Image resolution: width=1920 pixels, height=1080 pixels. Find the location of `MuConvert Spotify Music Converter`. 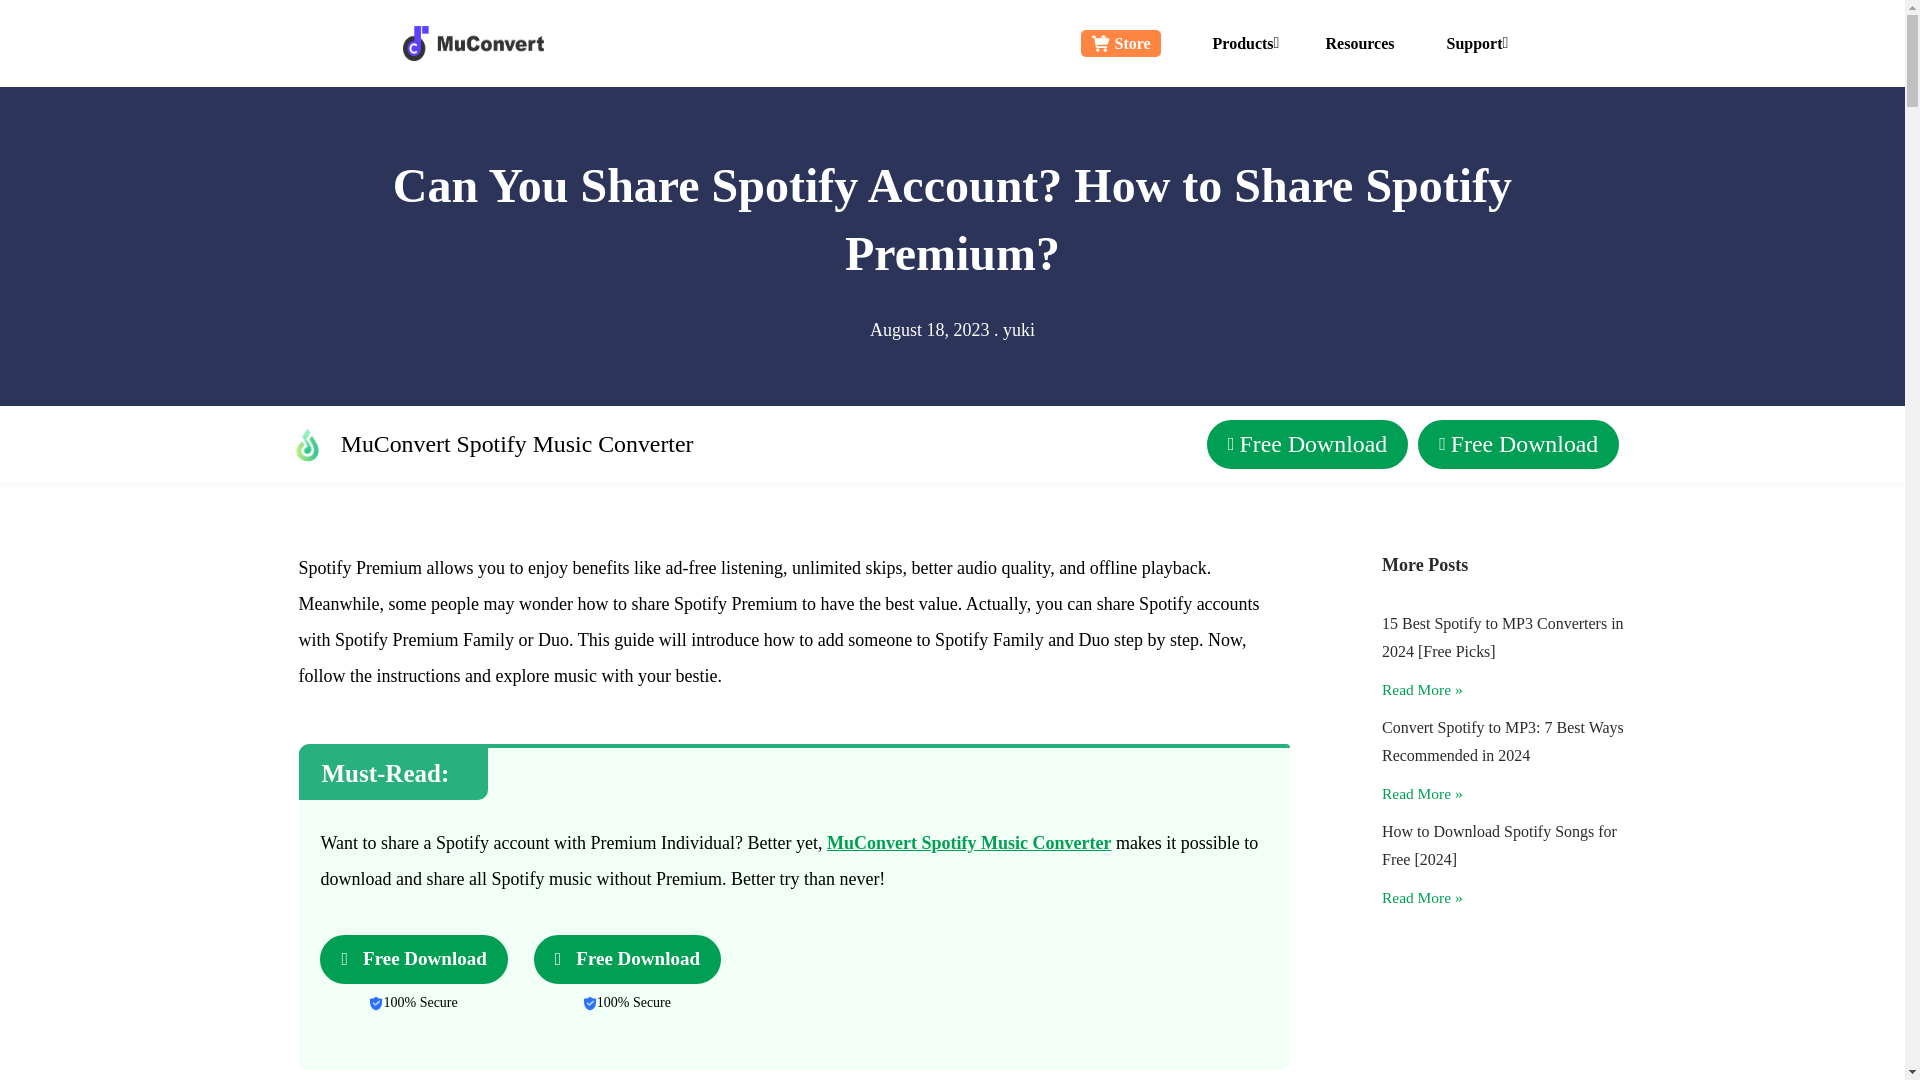

MuConvert Spotify Music Converter is located at coordinates (969, 842).